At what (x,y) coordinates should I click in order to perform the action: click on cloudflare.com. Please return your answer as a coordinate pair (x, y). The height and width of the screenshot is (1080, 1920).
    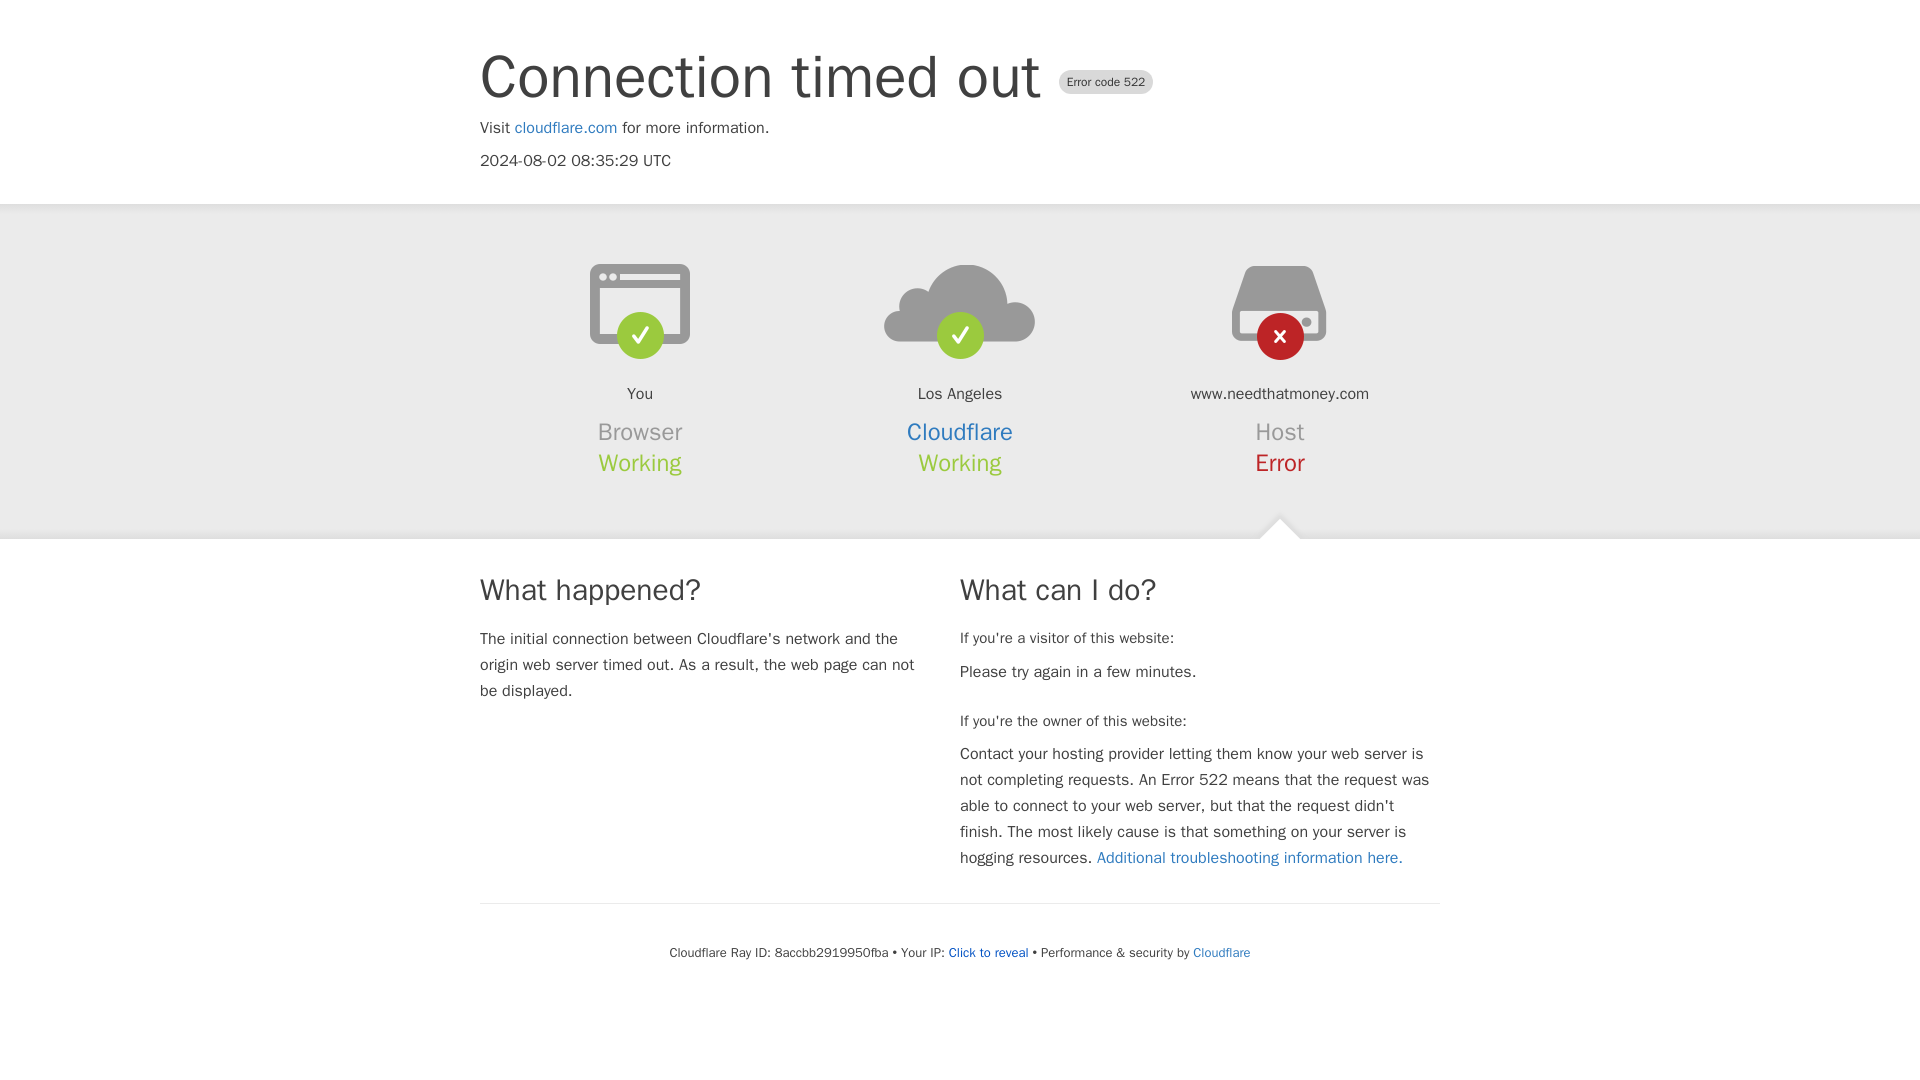
    Looking at the image, I should click on (566, 128).